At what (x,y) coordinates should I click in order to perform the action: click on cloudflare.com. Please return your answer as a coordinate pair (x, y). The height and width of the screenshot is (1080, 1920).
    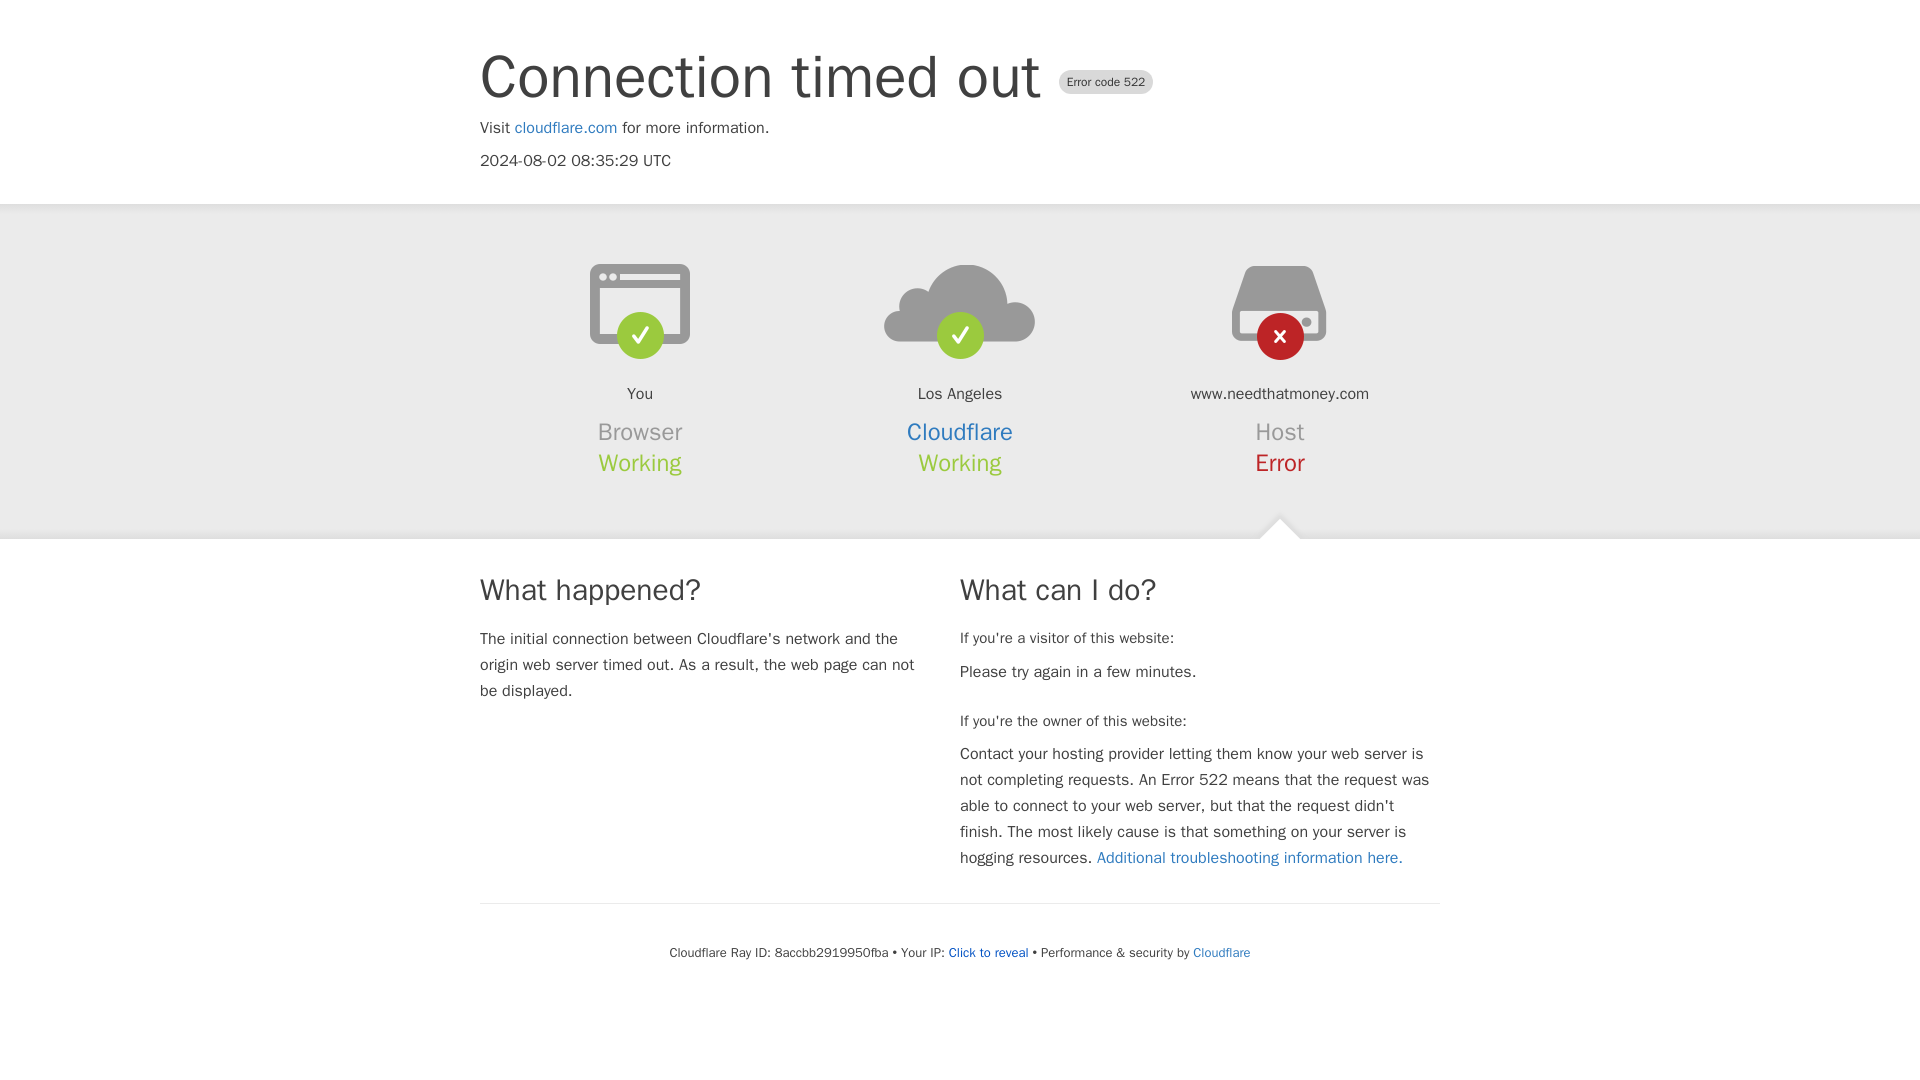
    Looking at the image, I should click on (566, 128).